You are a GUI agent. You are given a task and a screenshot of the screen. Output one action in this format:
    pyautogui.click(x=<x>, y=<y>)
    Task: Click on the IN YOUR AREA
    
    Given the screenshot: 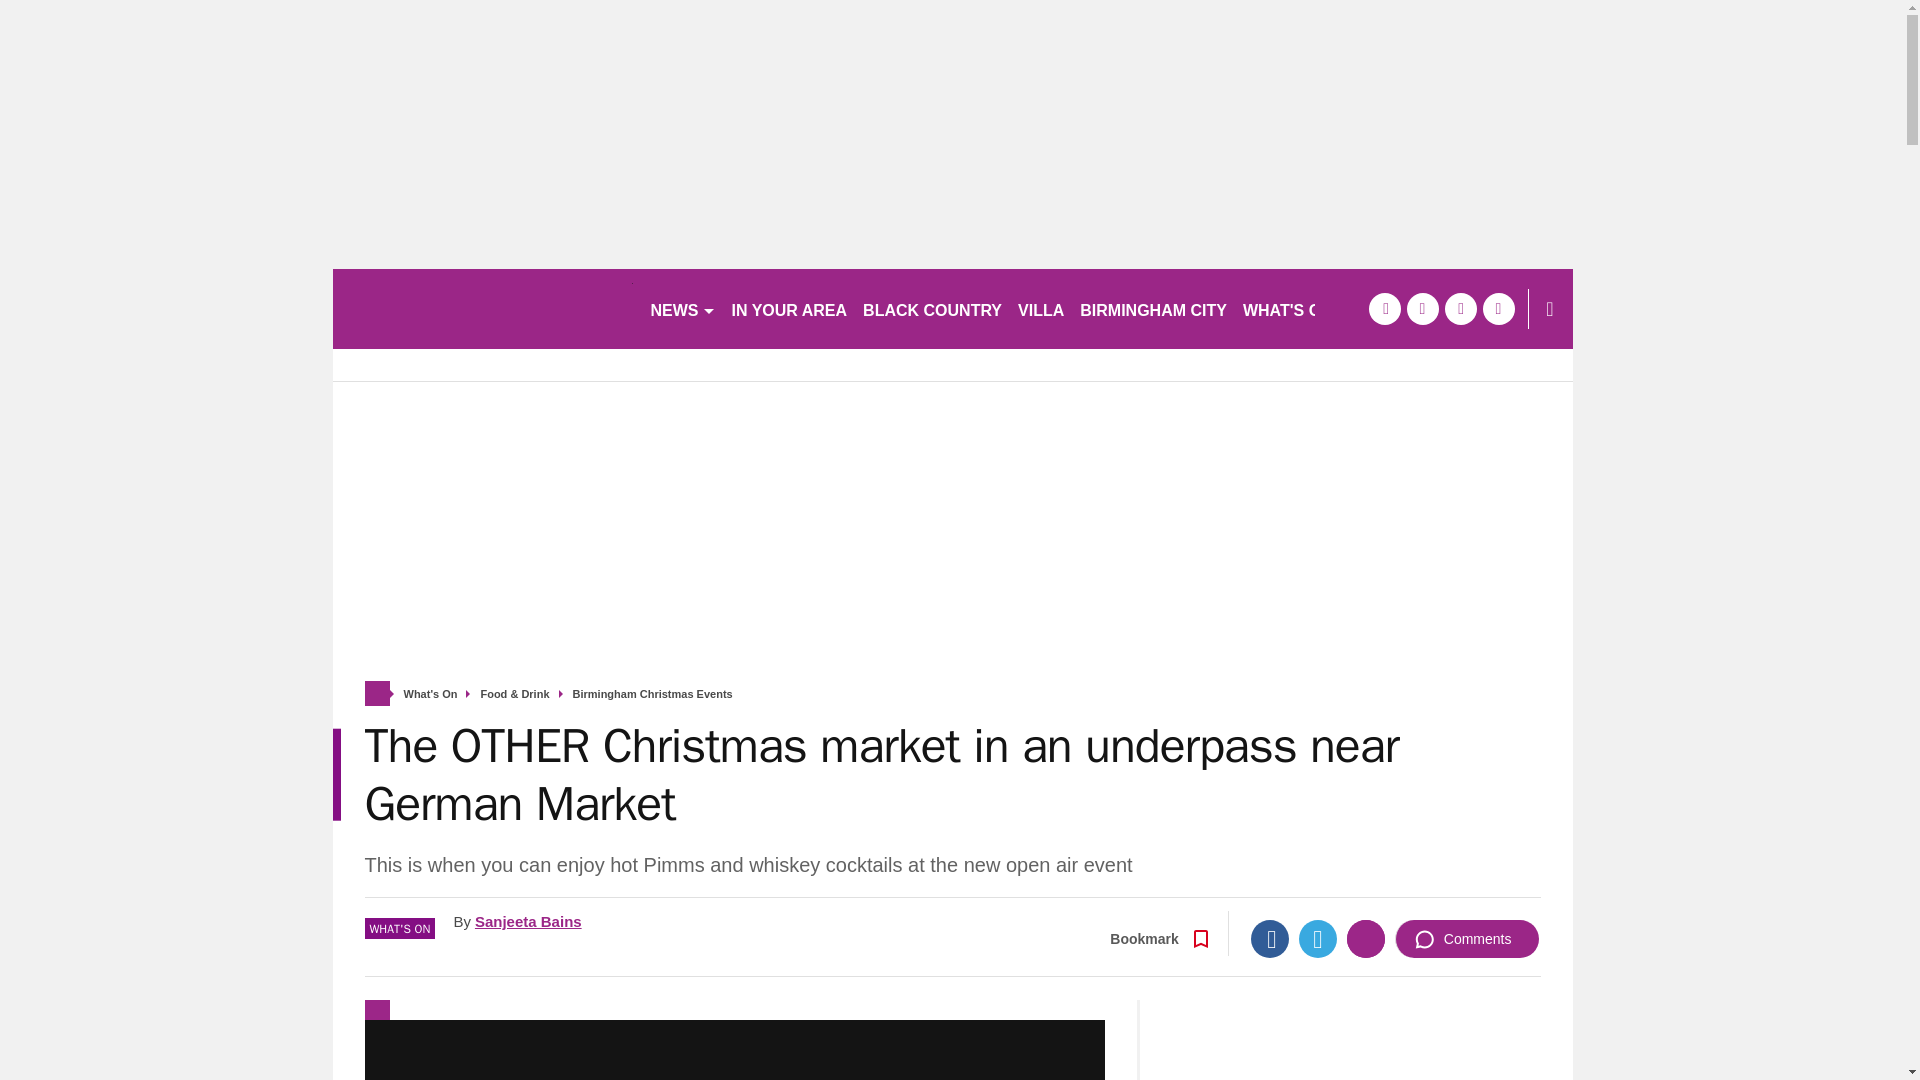 What is the action you would take?
    pyautogui.click(x=790, y=308)
    